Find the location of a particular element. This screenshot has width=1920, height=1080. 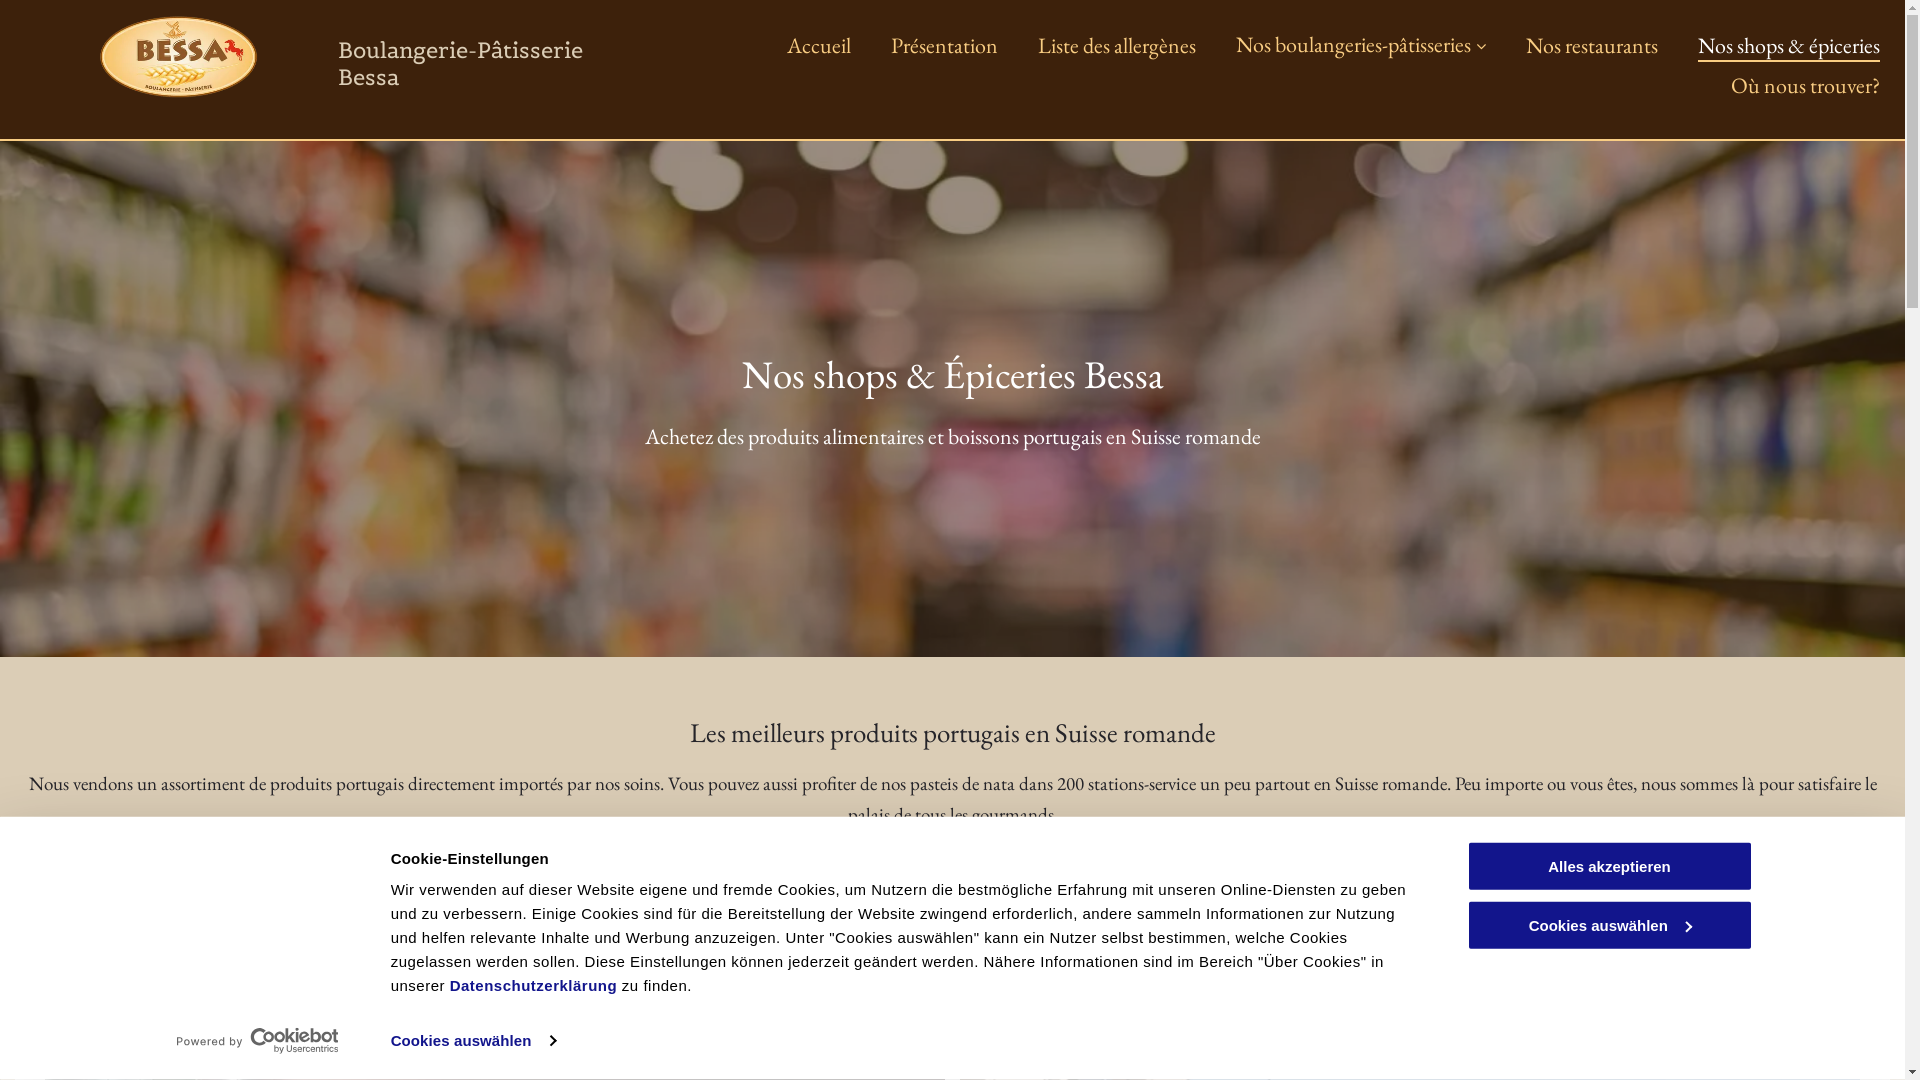

Accueil is located at coordinates (819, 48).